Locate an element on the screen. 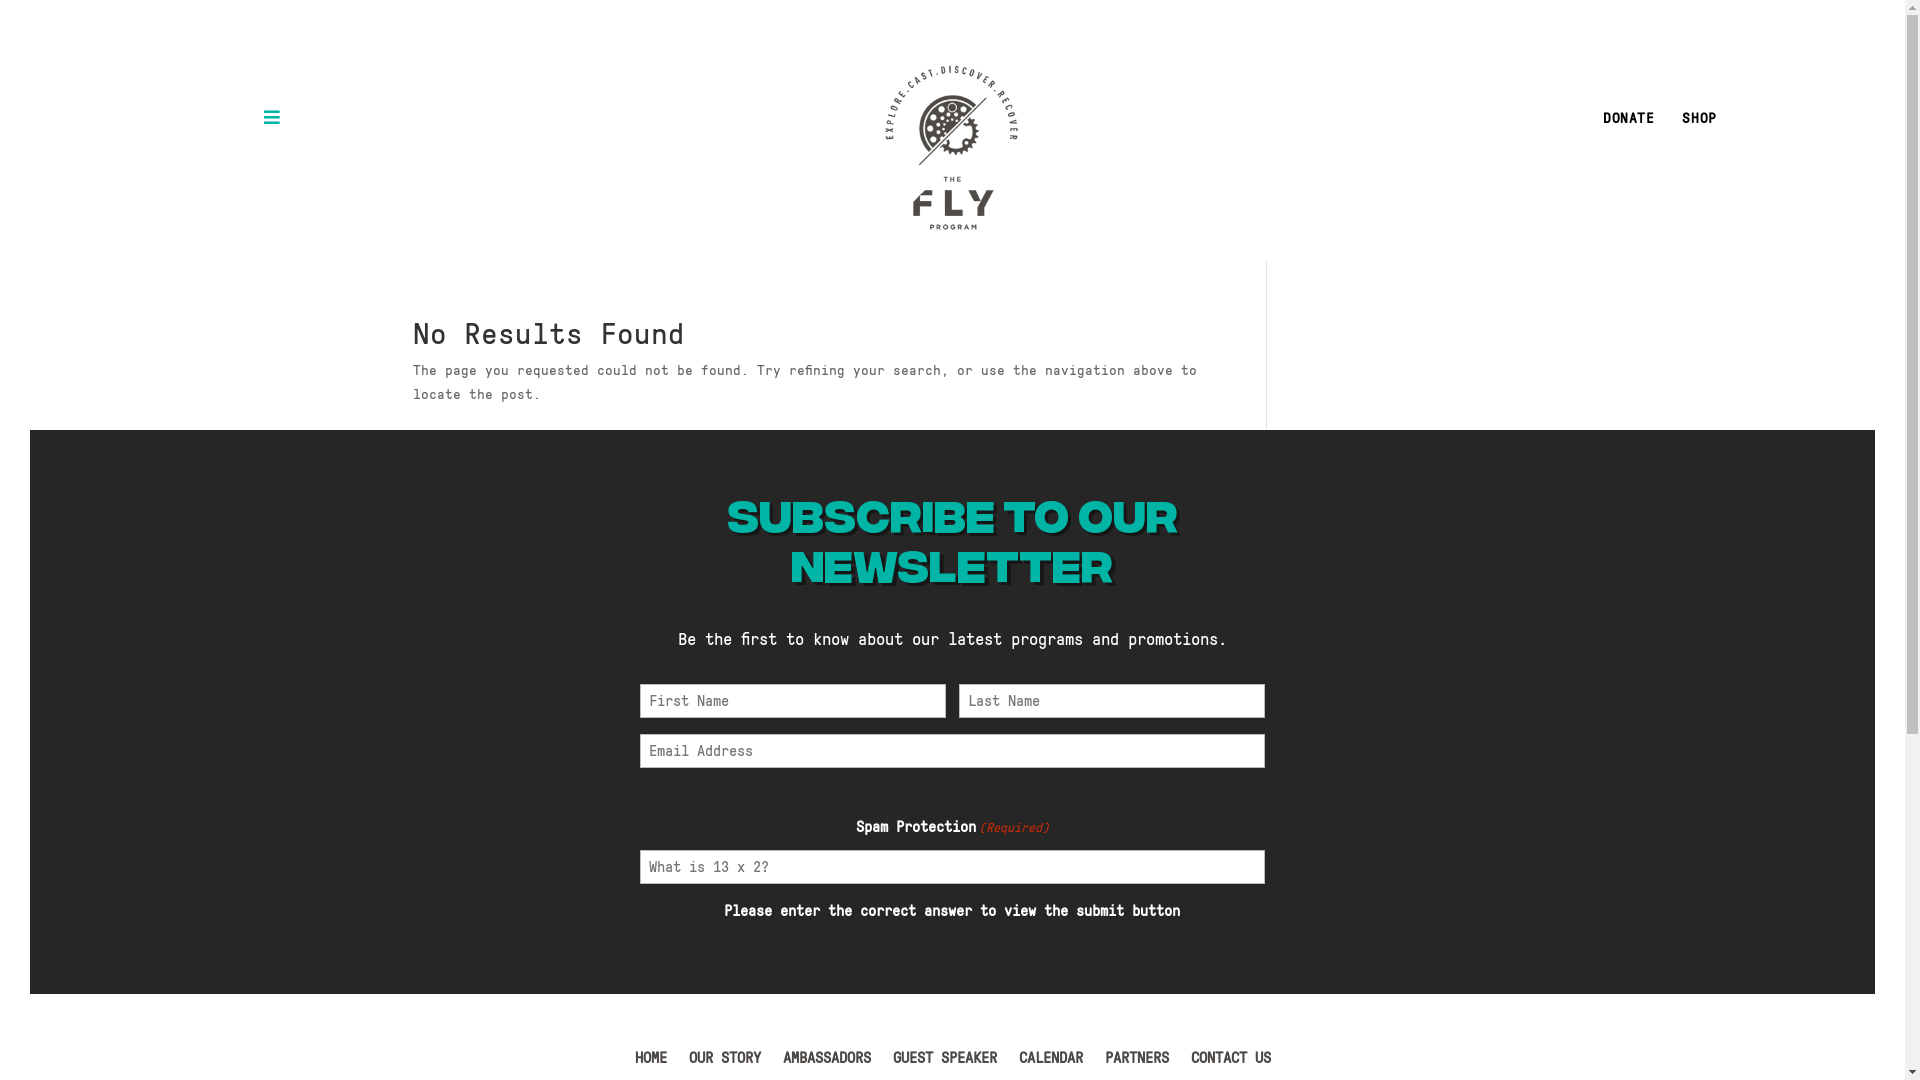  DONATE is located at coordinates (1628, 118).